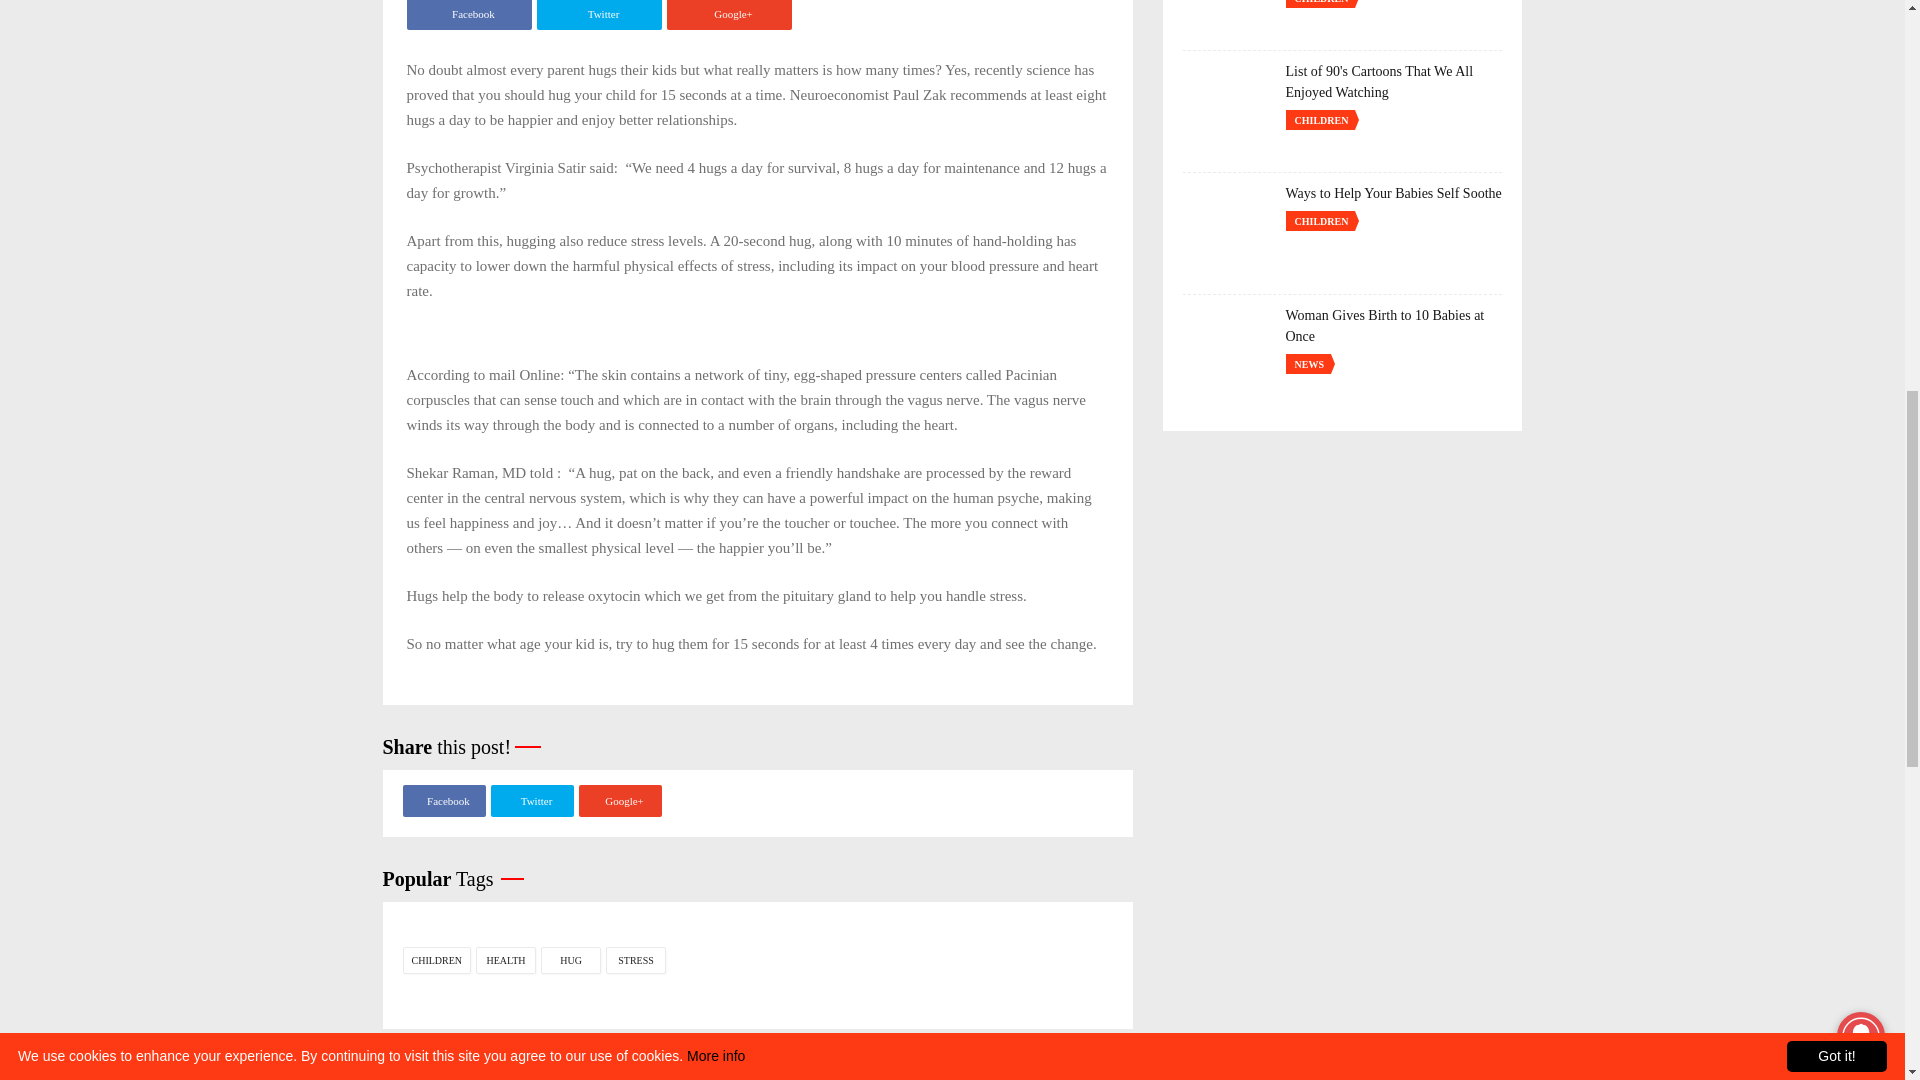  I want to click on Facebook, so click(443, 800).